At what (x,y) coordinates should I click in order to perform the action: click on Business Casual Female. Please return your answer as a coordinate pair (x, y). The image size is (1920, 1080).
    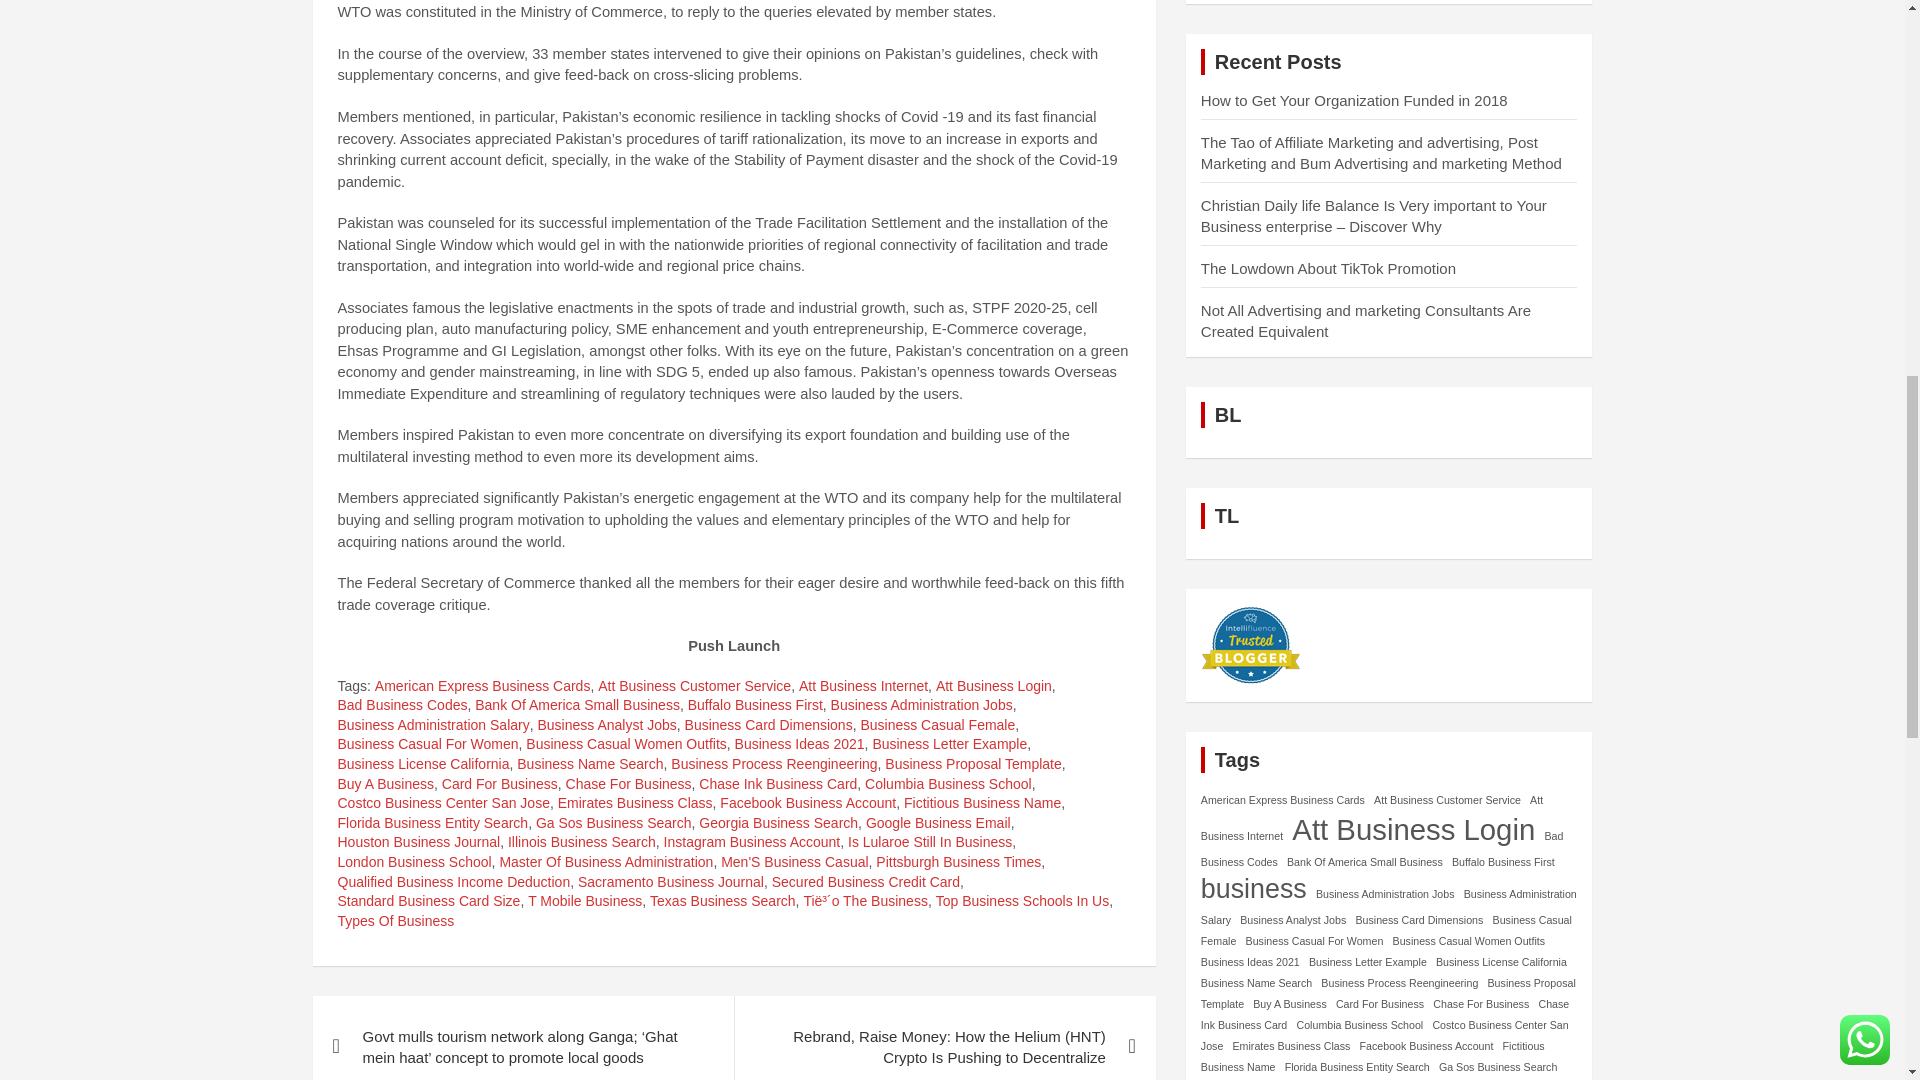
    Looking at the image, I should click on (938, 726).